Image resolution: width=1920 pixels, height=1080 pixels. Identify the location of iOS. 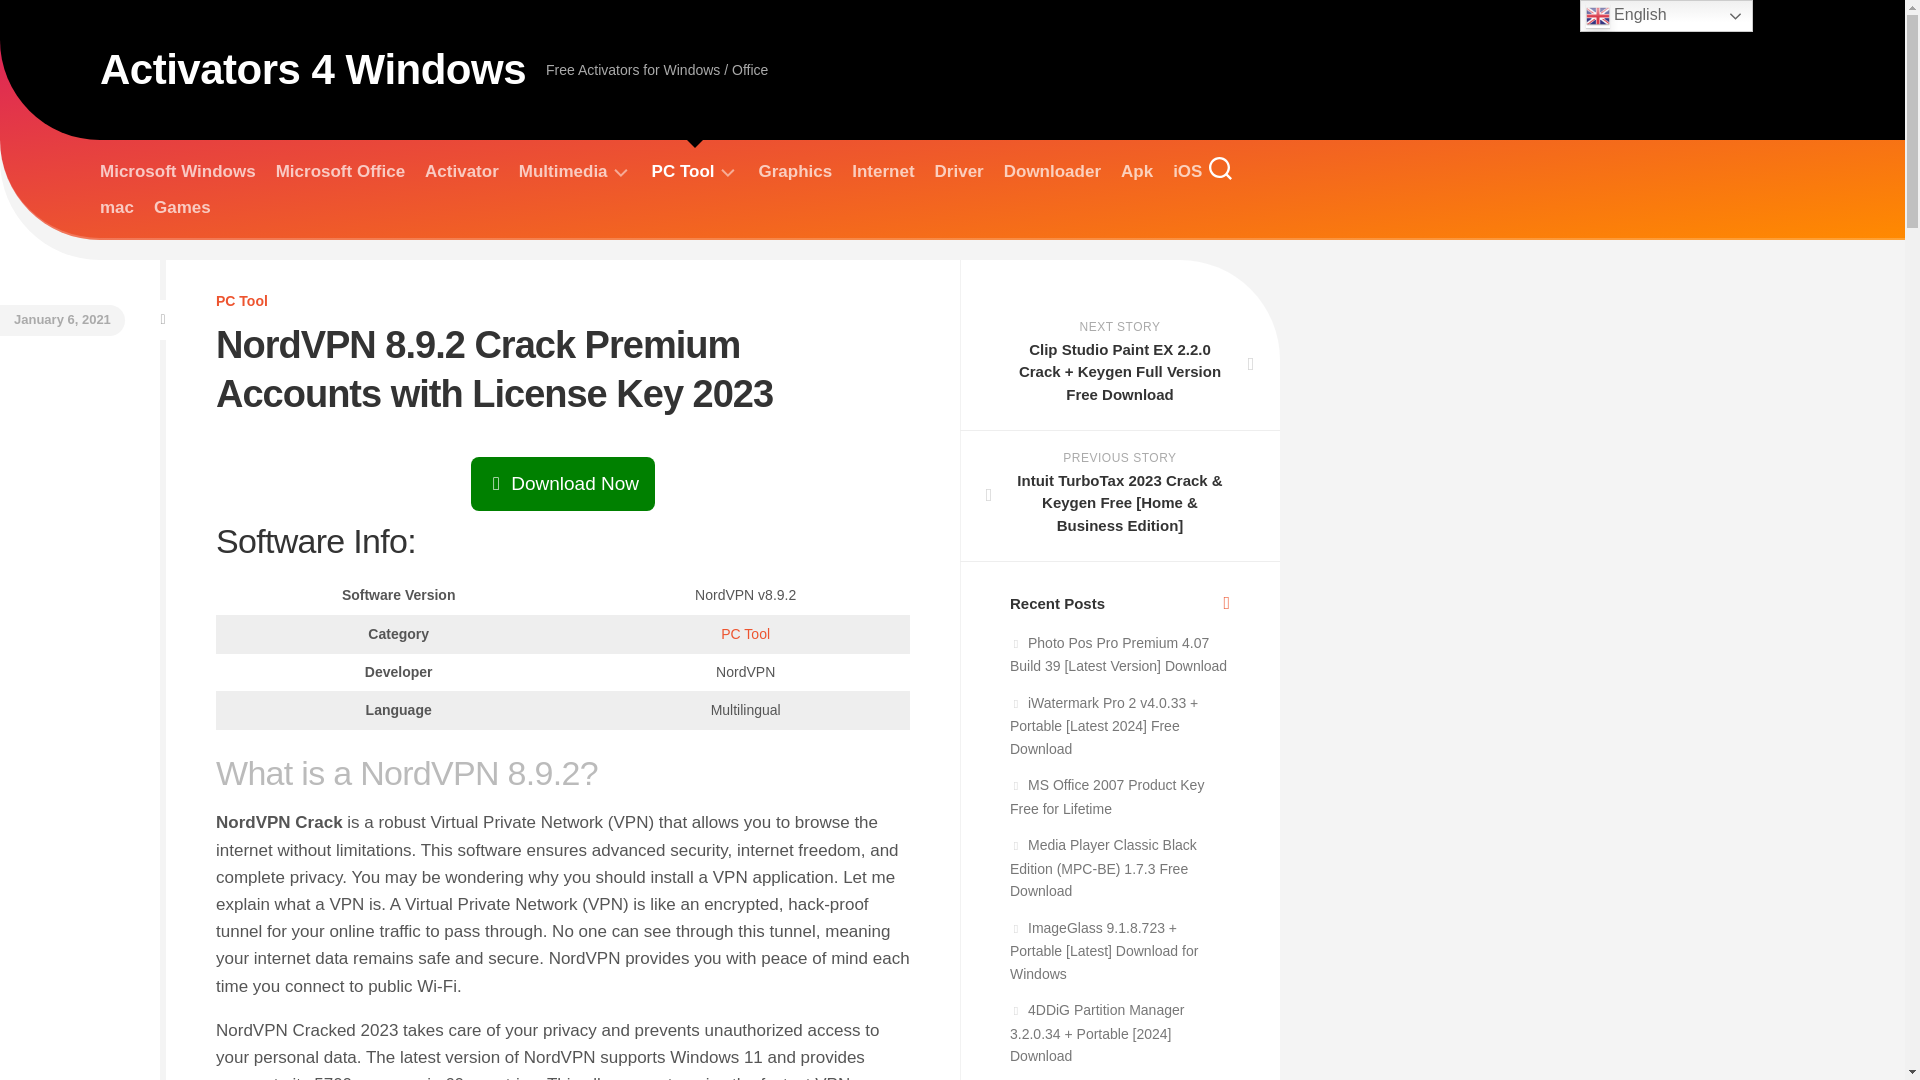
(1187, 172).